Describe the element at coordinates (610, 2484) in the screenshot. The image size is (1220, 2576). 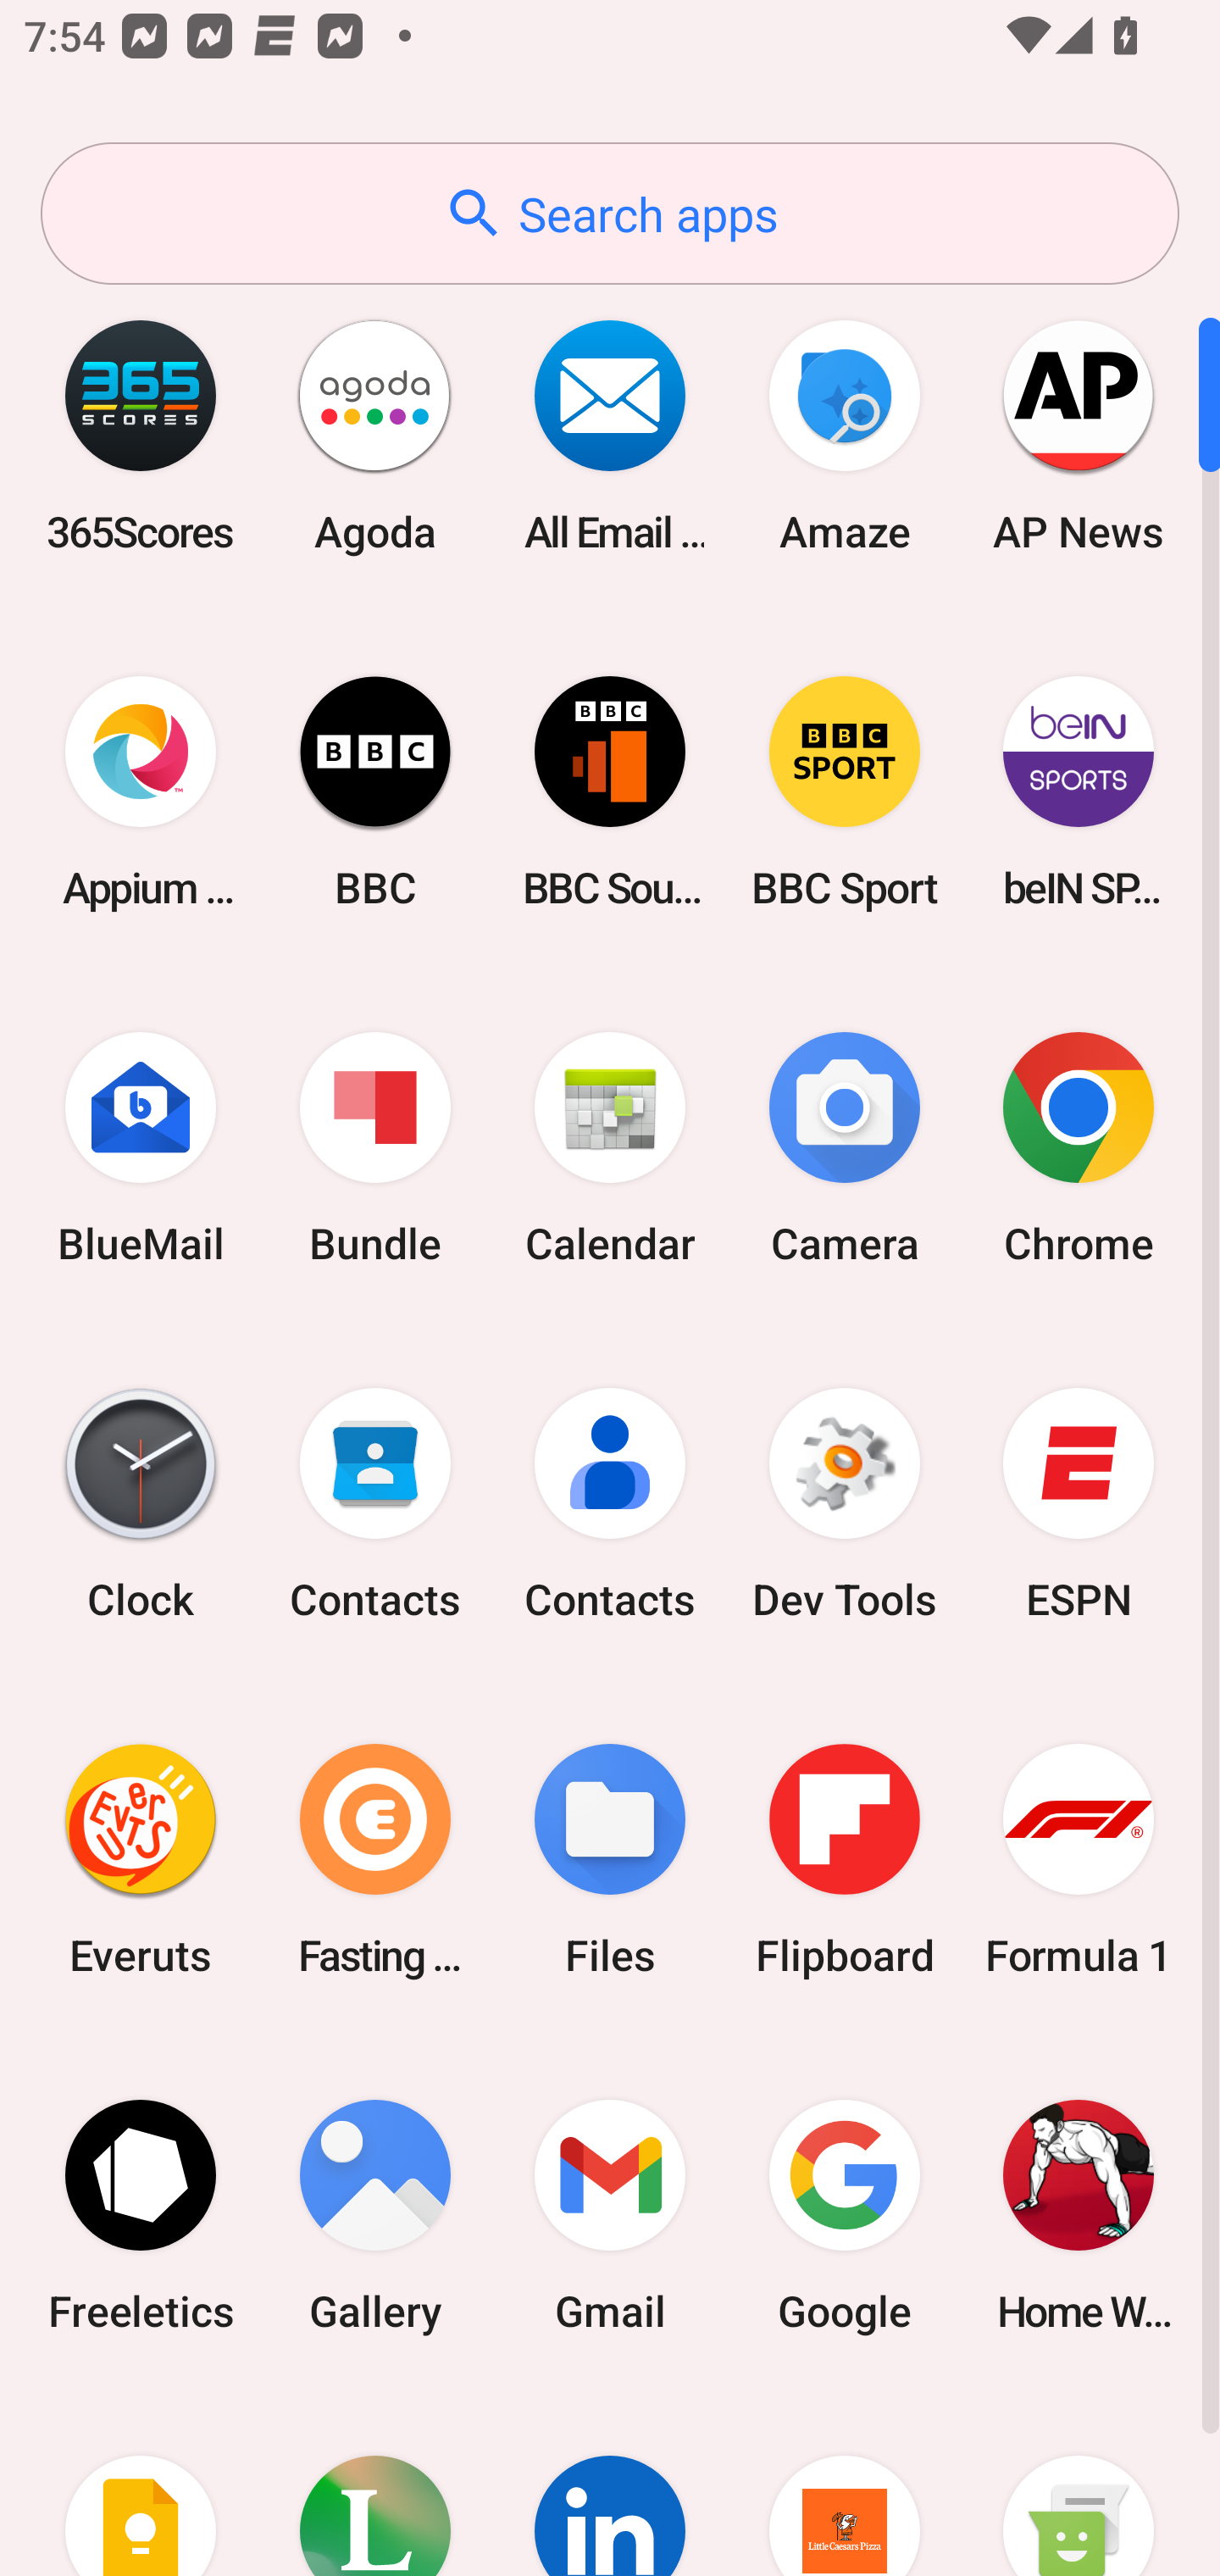
I see `LinkedIn` at that location.